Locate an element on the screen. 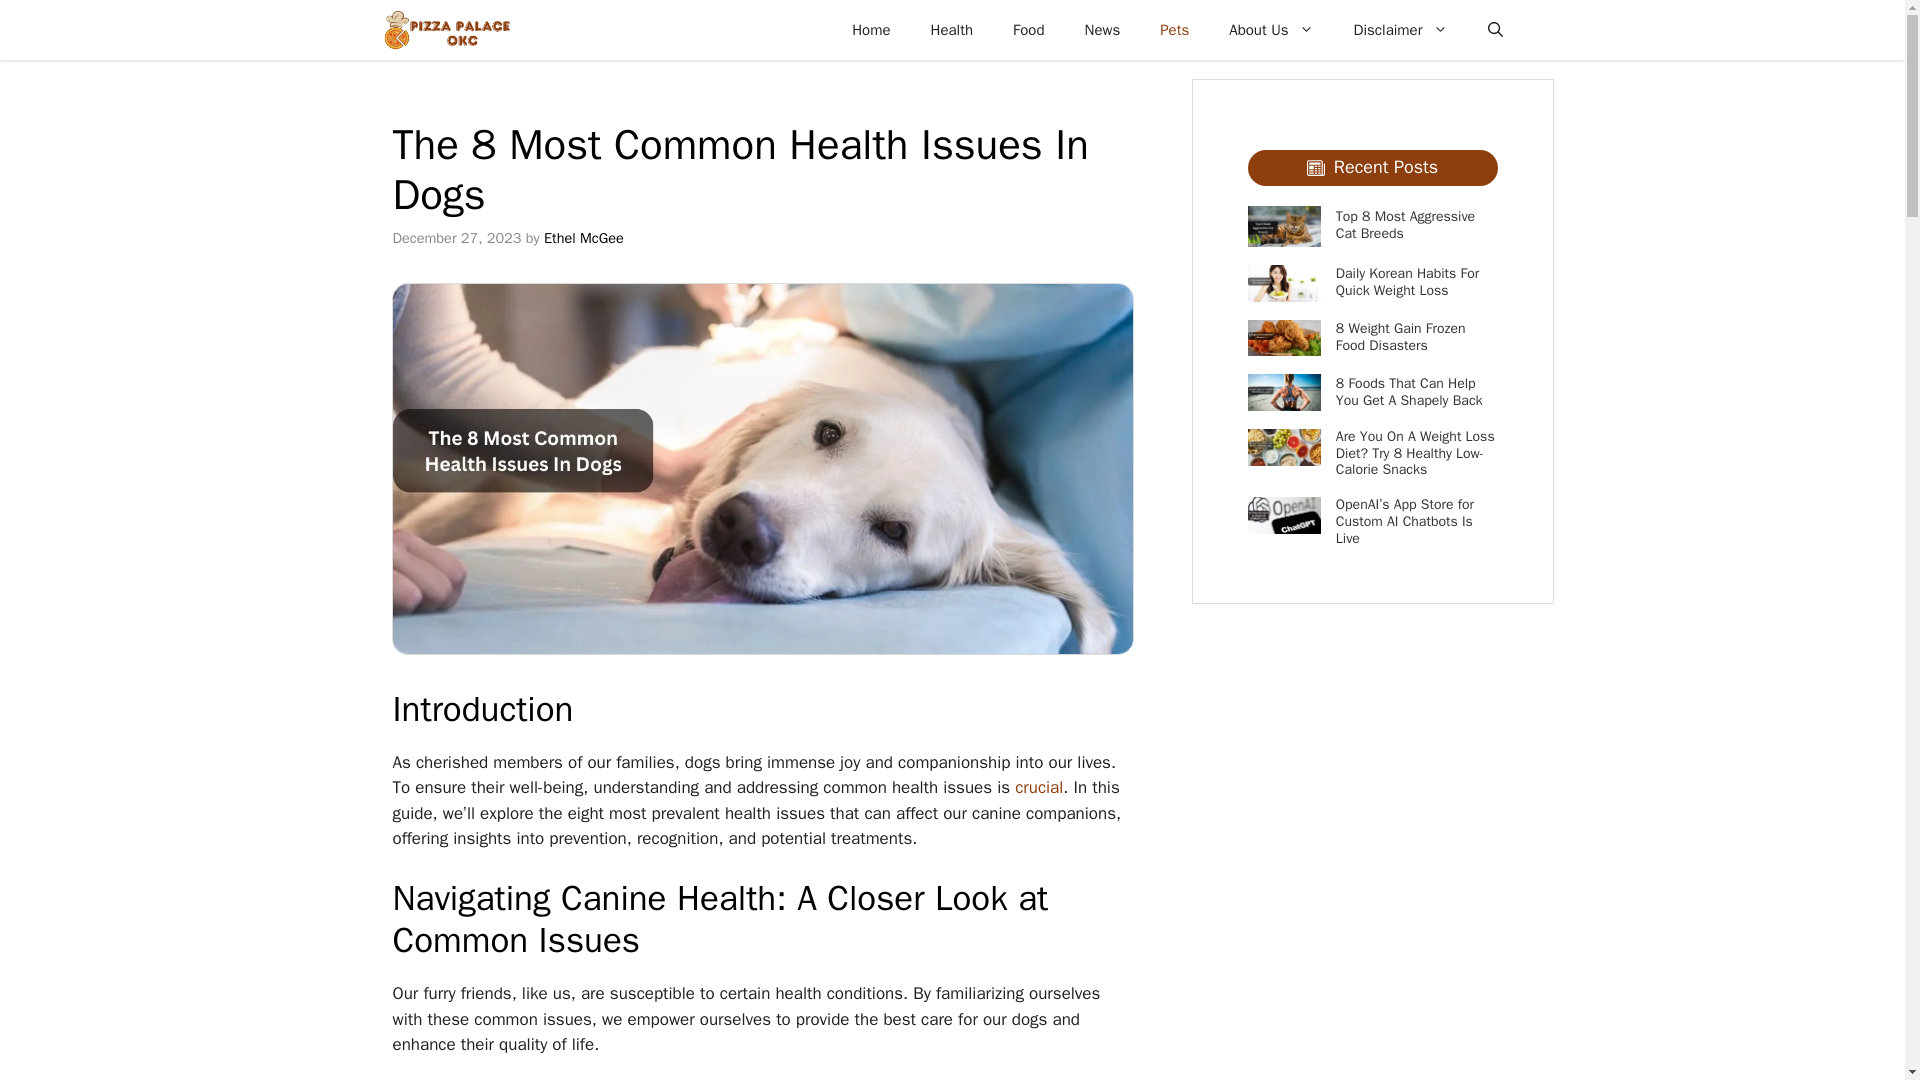  Pets is located at coordinates (1174, 30).